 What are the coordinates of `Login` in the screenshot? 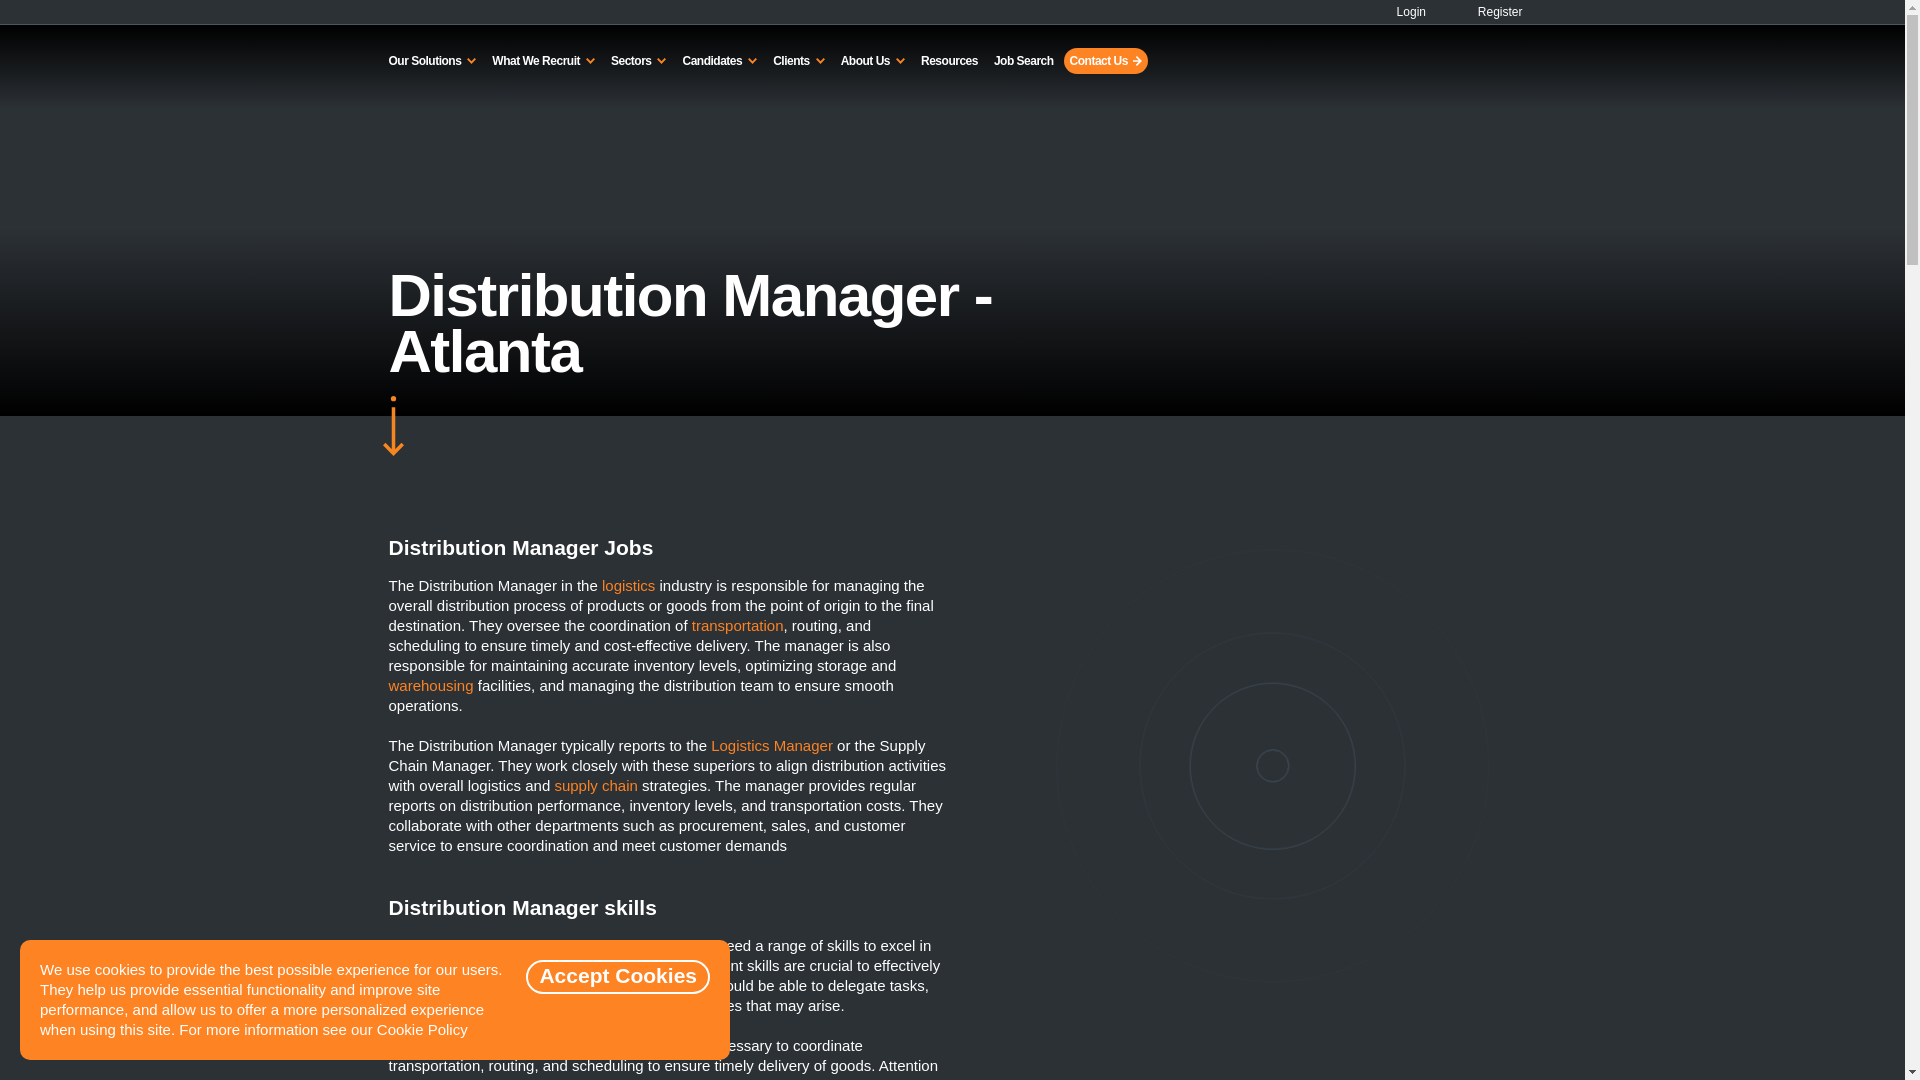 It's located at (1403, 12).